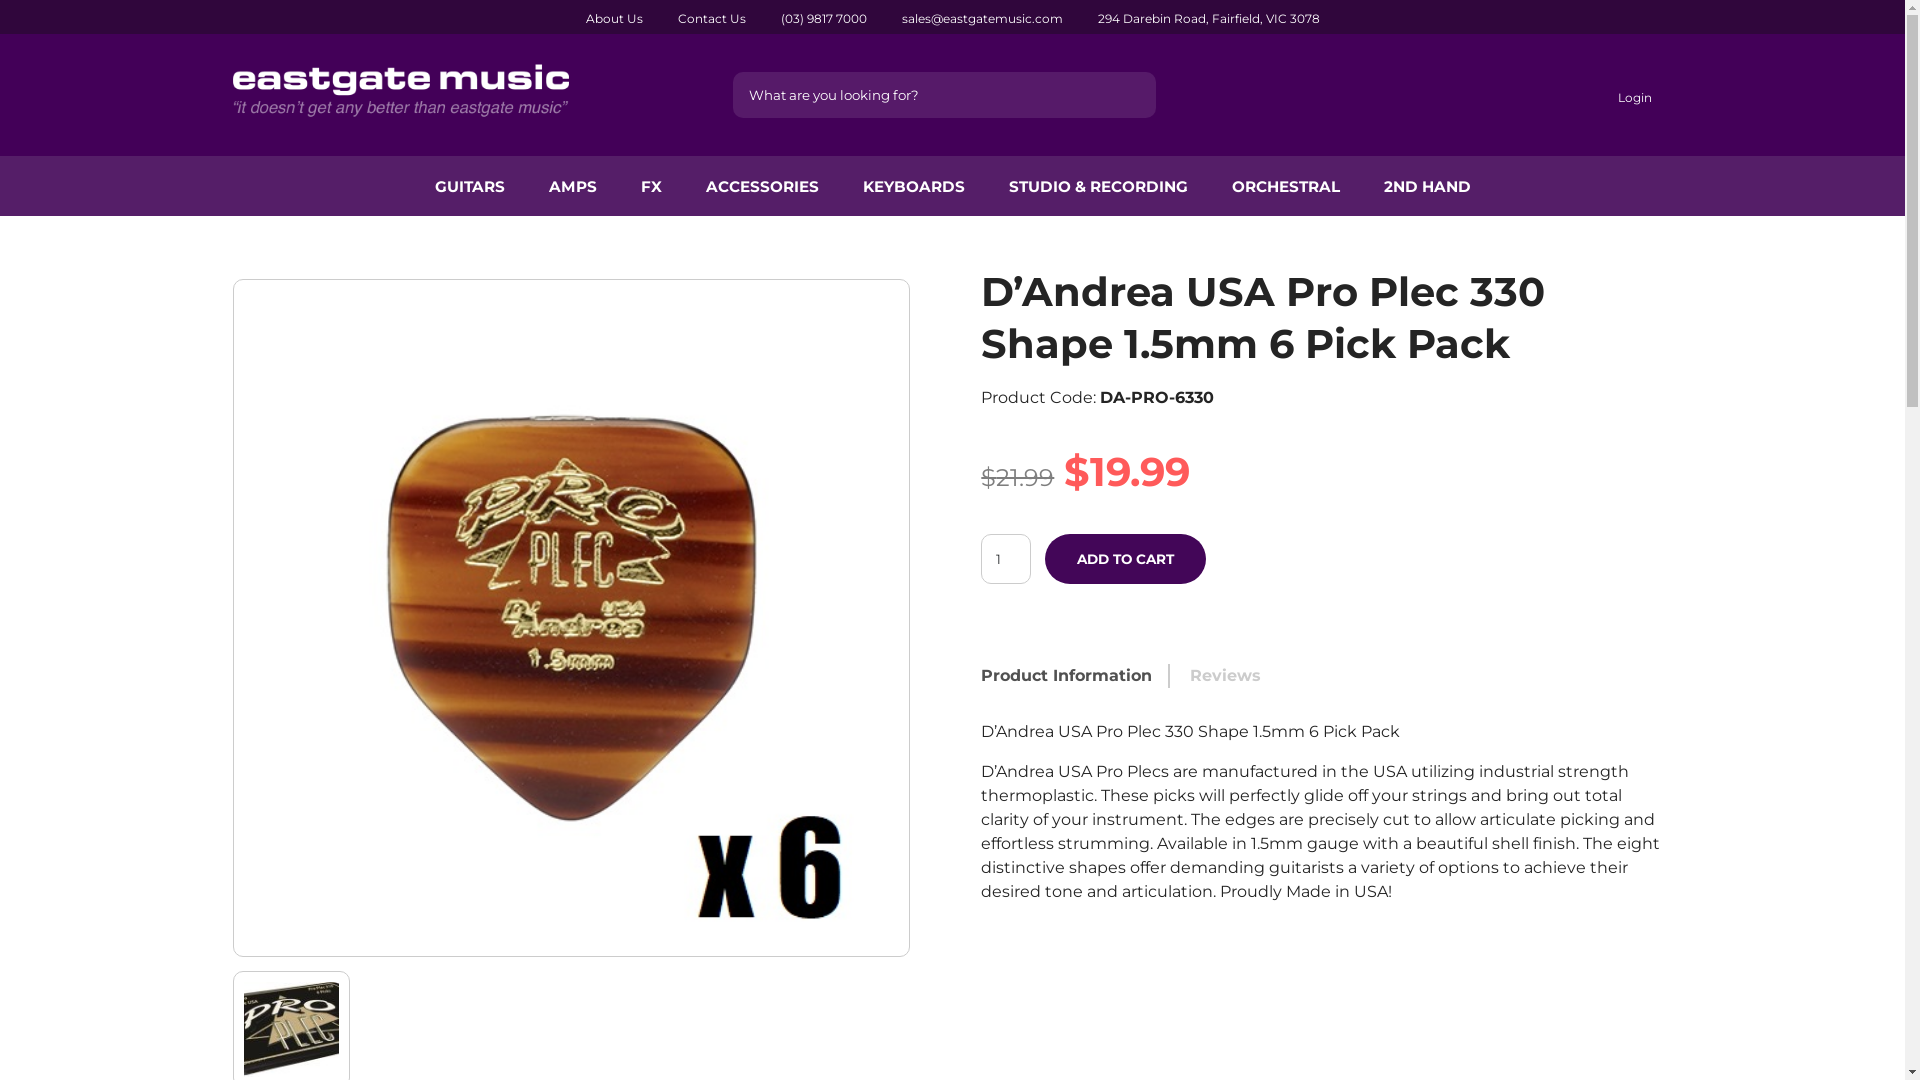 This screenshot has width=1920, height=1080. What do you see at coordinates (469, 186) in the screenshot?
I see `GUITARS` at bounding box center [469, 186].